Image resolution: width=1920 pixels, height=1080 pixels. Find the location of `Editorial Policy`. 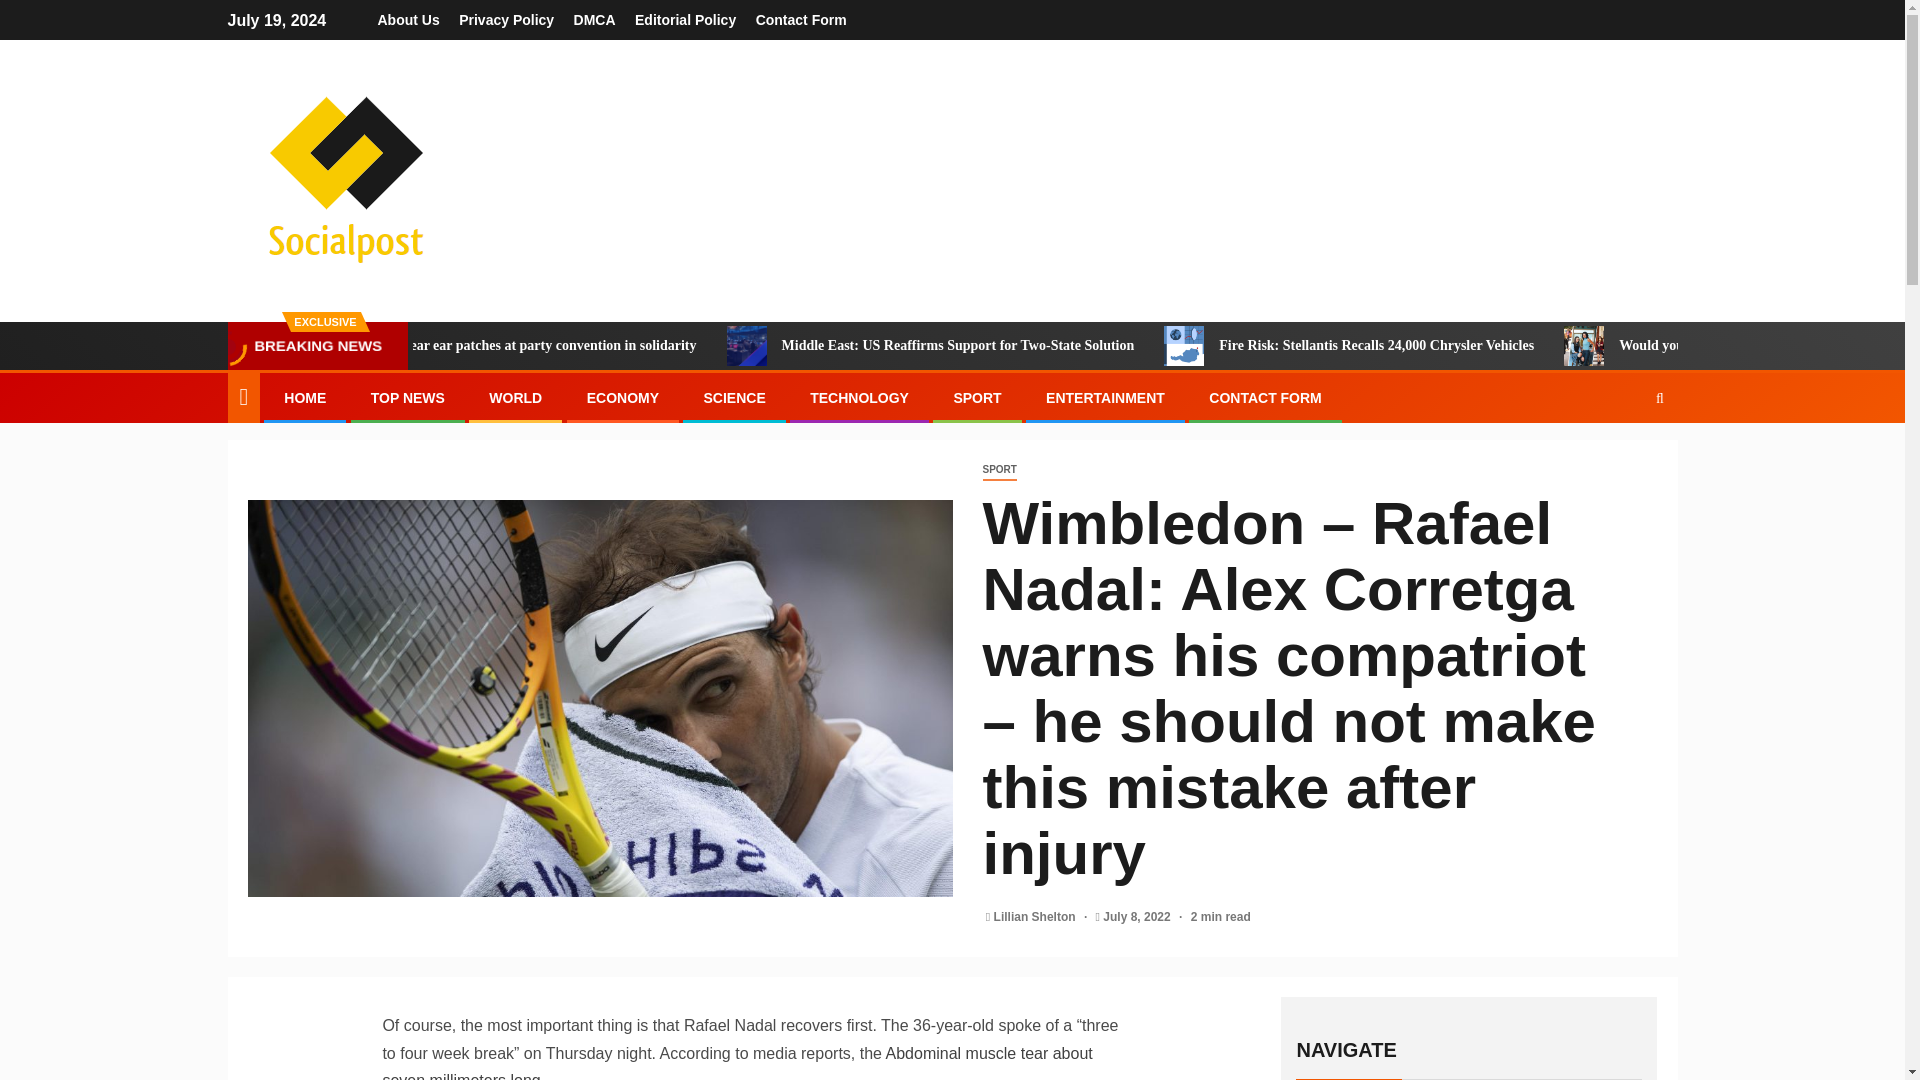

Editorial Policy is located at coordinates (685, 20).